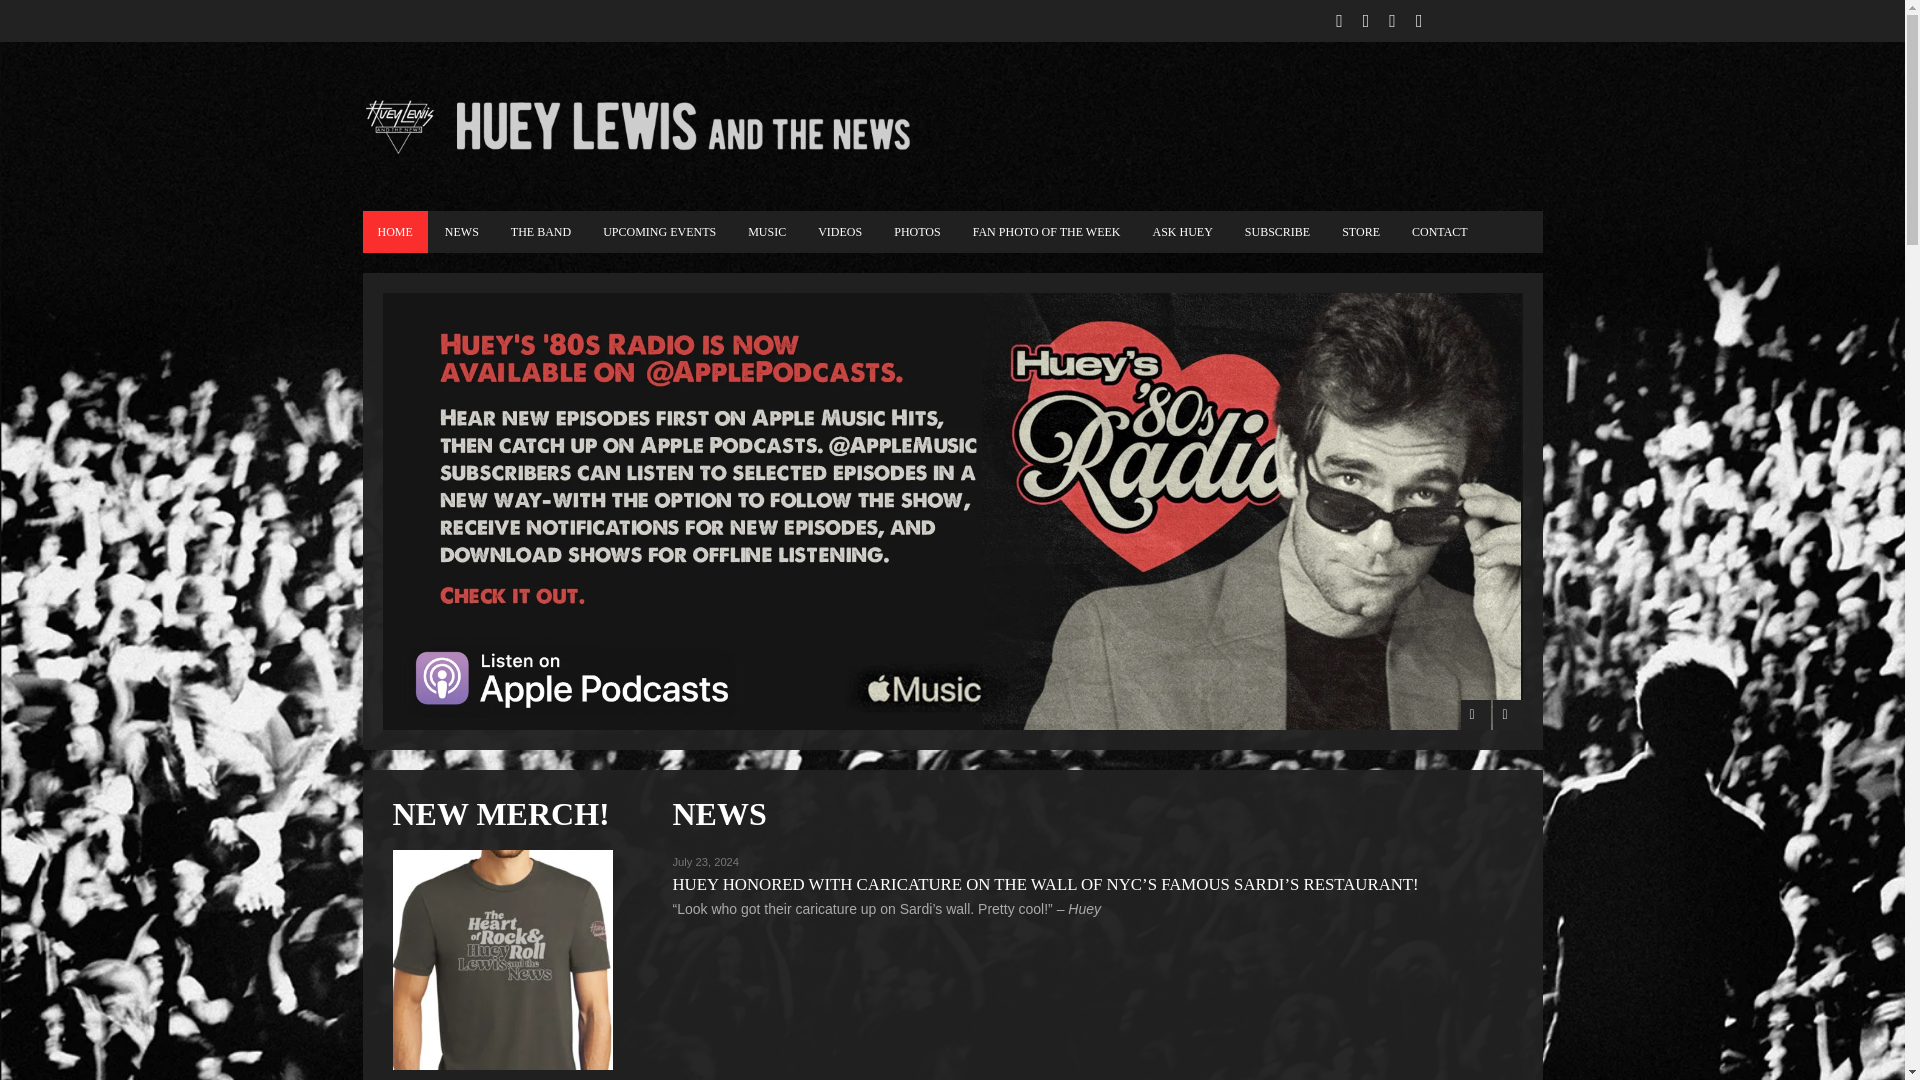 The height and width of the screenshot is (1080, 1920). What do you see at coordinates (659, 231) in the screenshot?
I see `UPCOMING EVENTS` at bounding box center [659, 231].